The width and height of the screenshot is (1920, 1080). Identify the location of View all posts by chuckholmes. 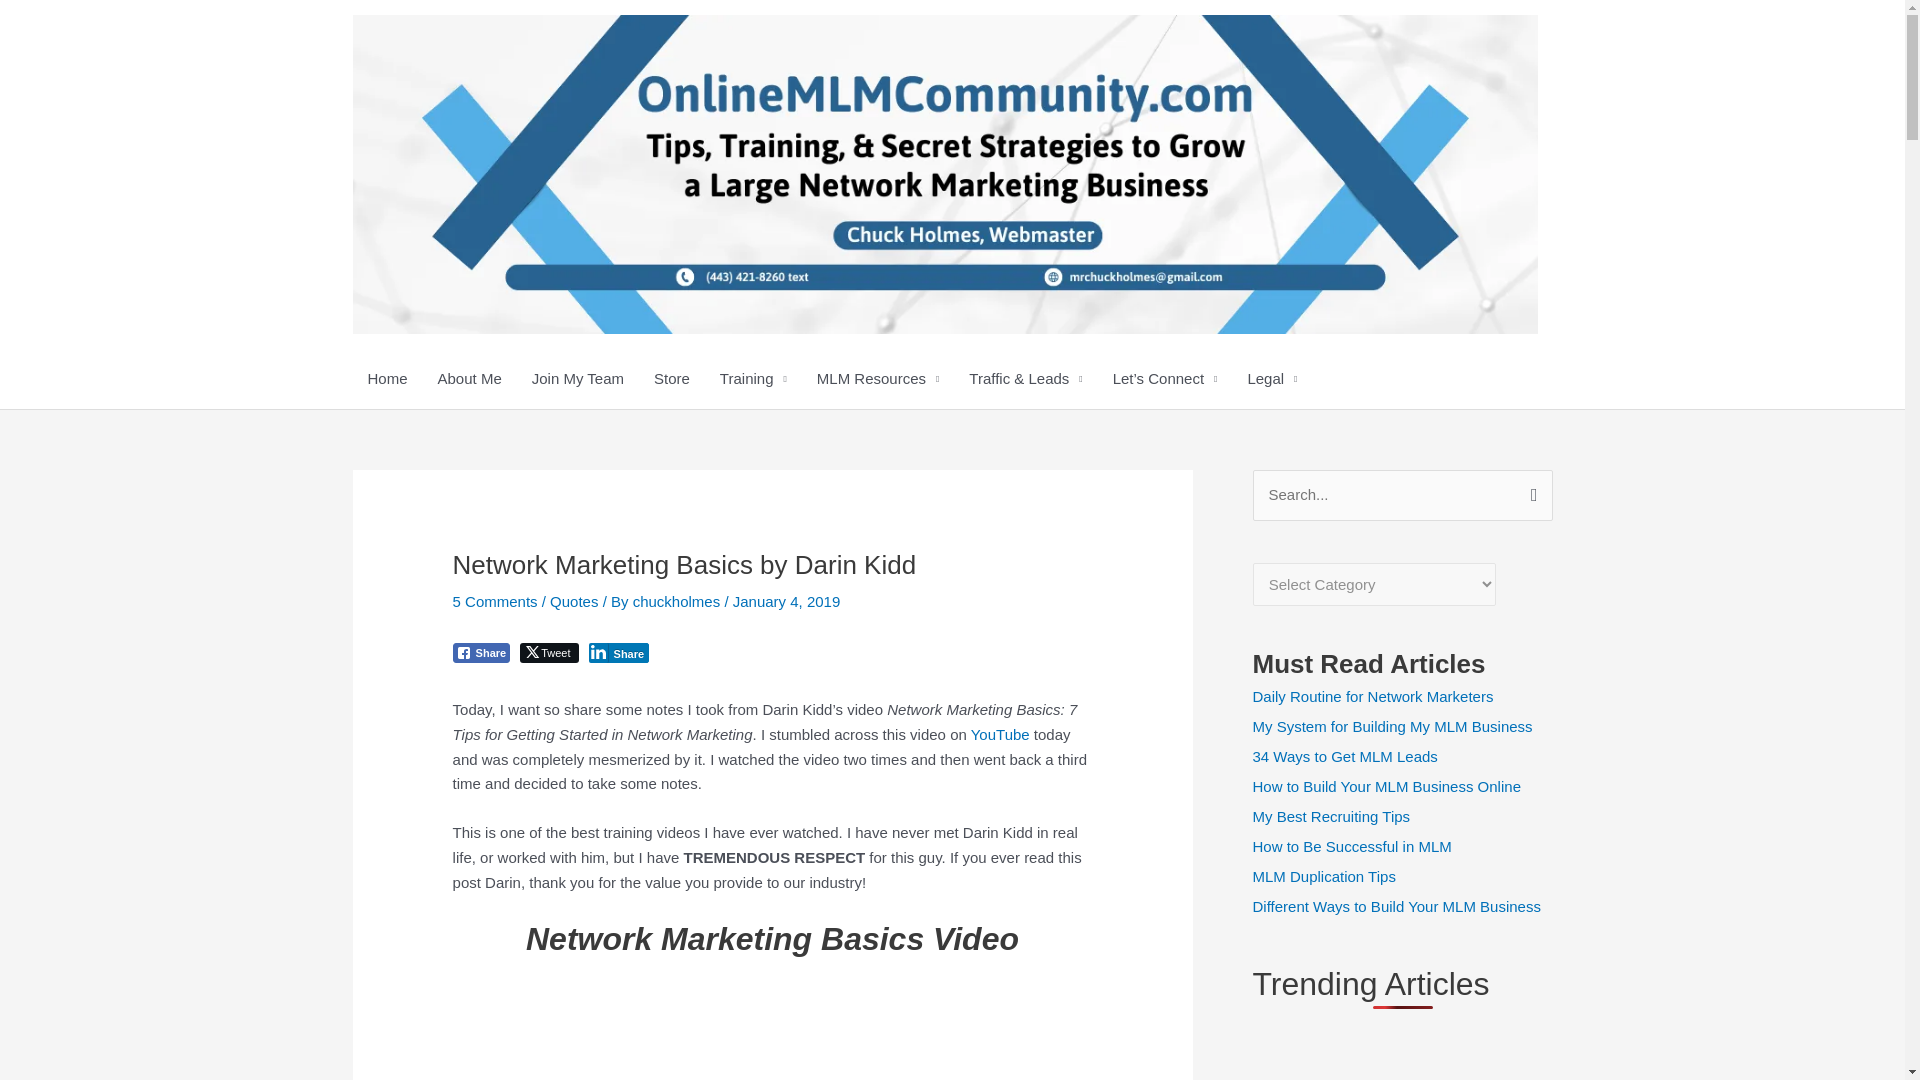
(679, 601).